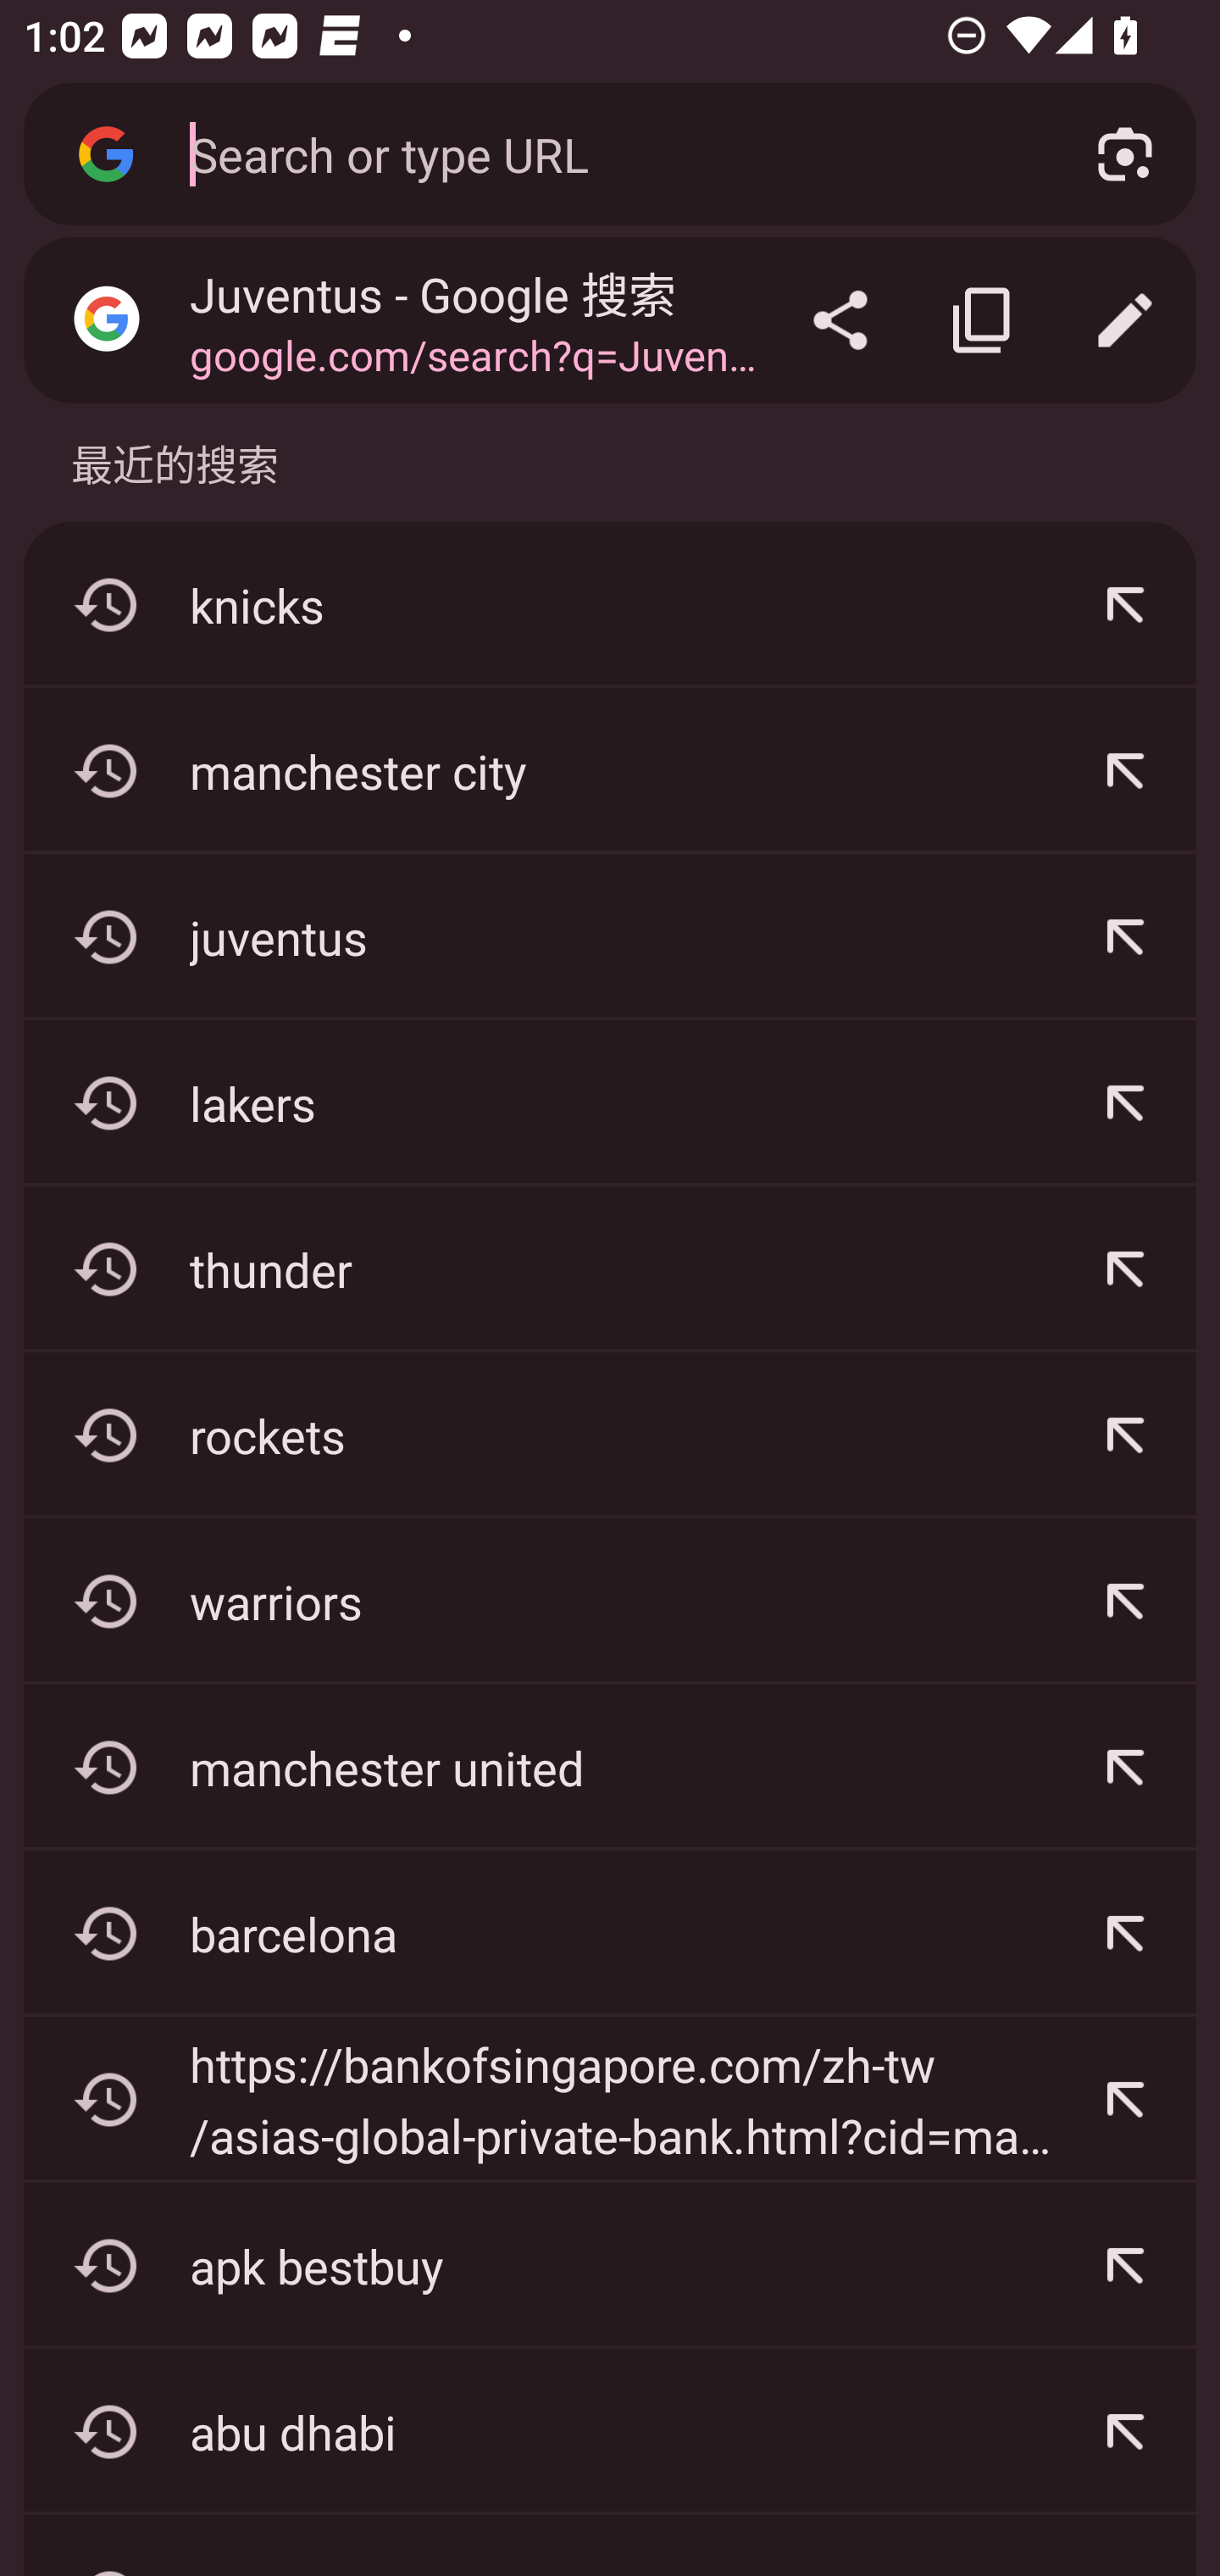 The height and width of the screenshot is (2576, 1220). Describe the element at coordinates (1125, 937) in the screenshot. I see `Refine: juventus` at that location.